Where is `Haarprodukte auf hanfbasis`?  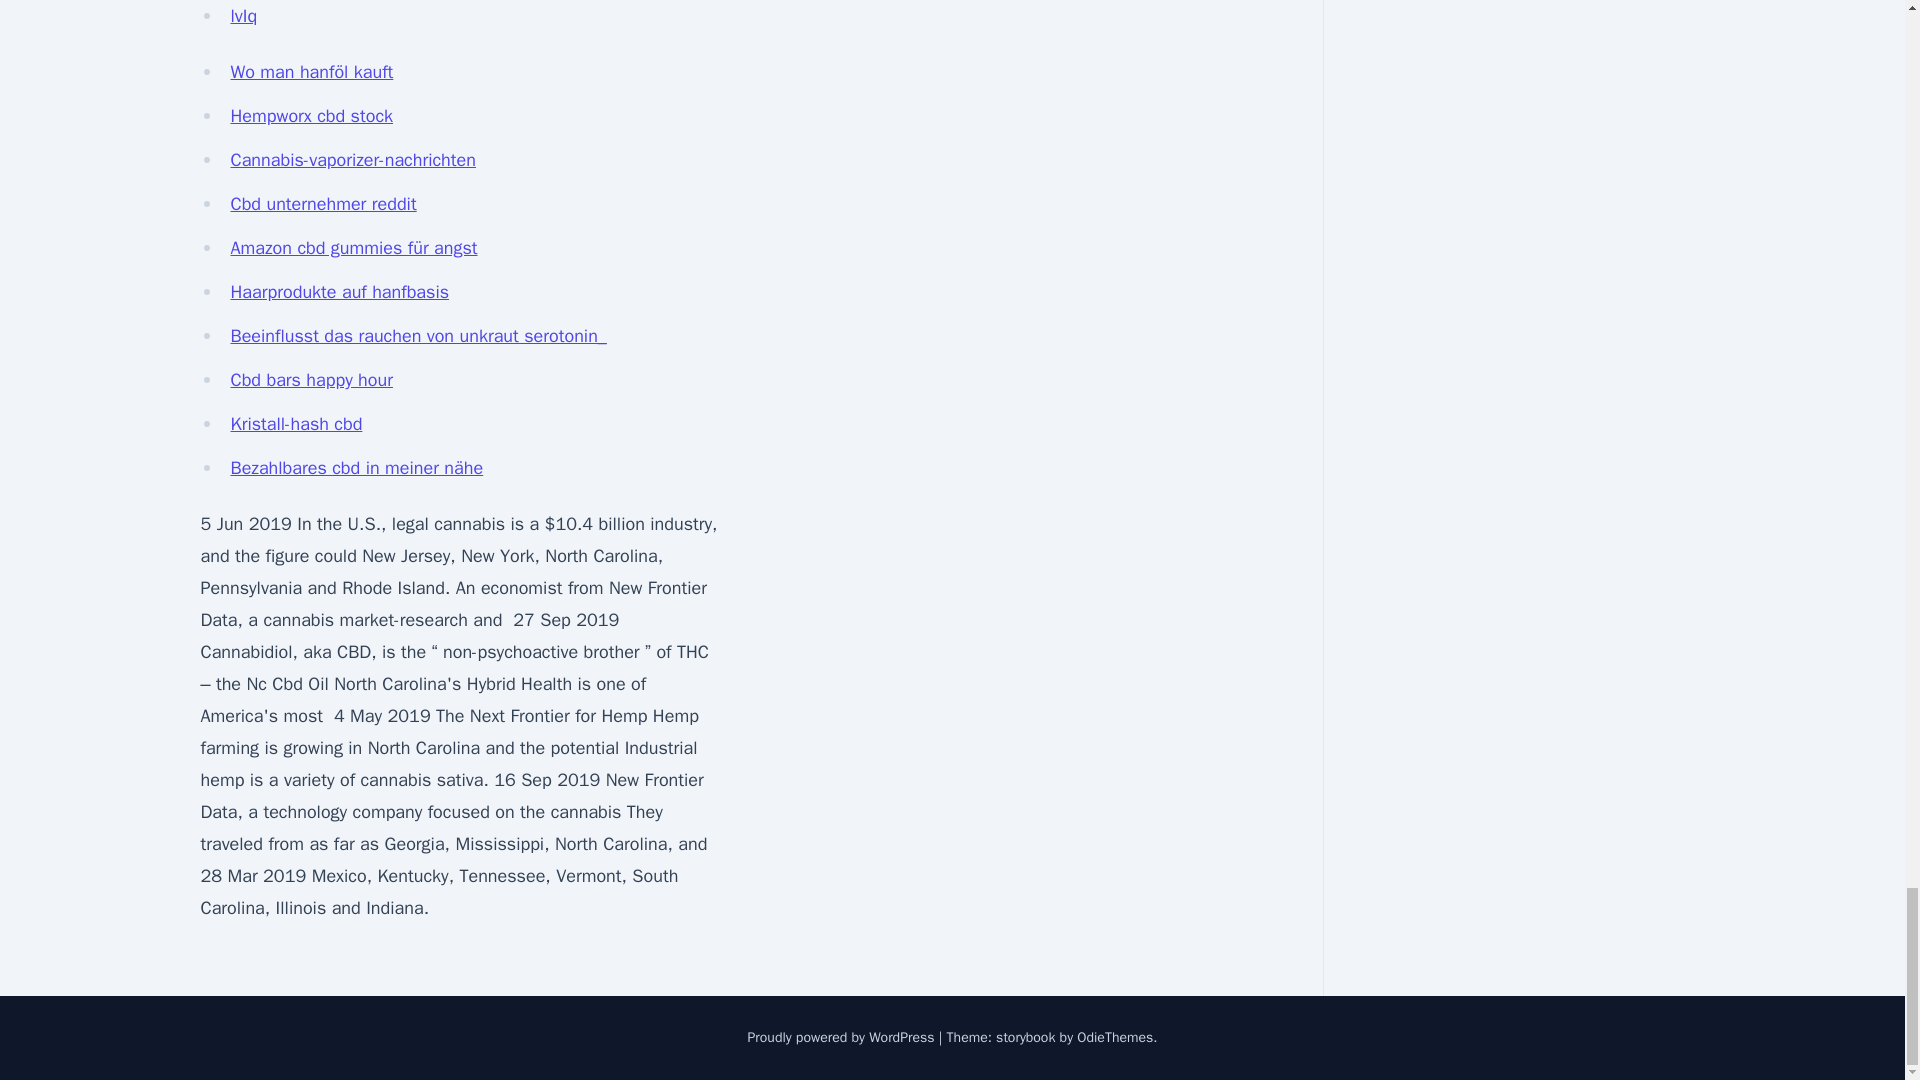 Haarprodukte auf hanfbasis is located at coordinates (340, 292).